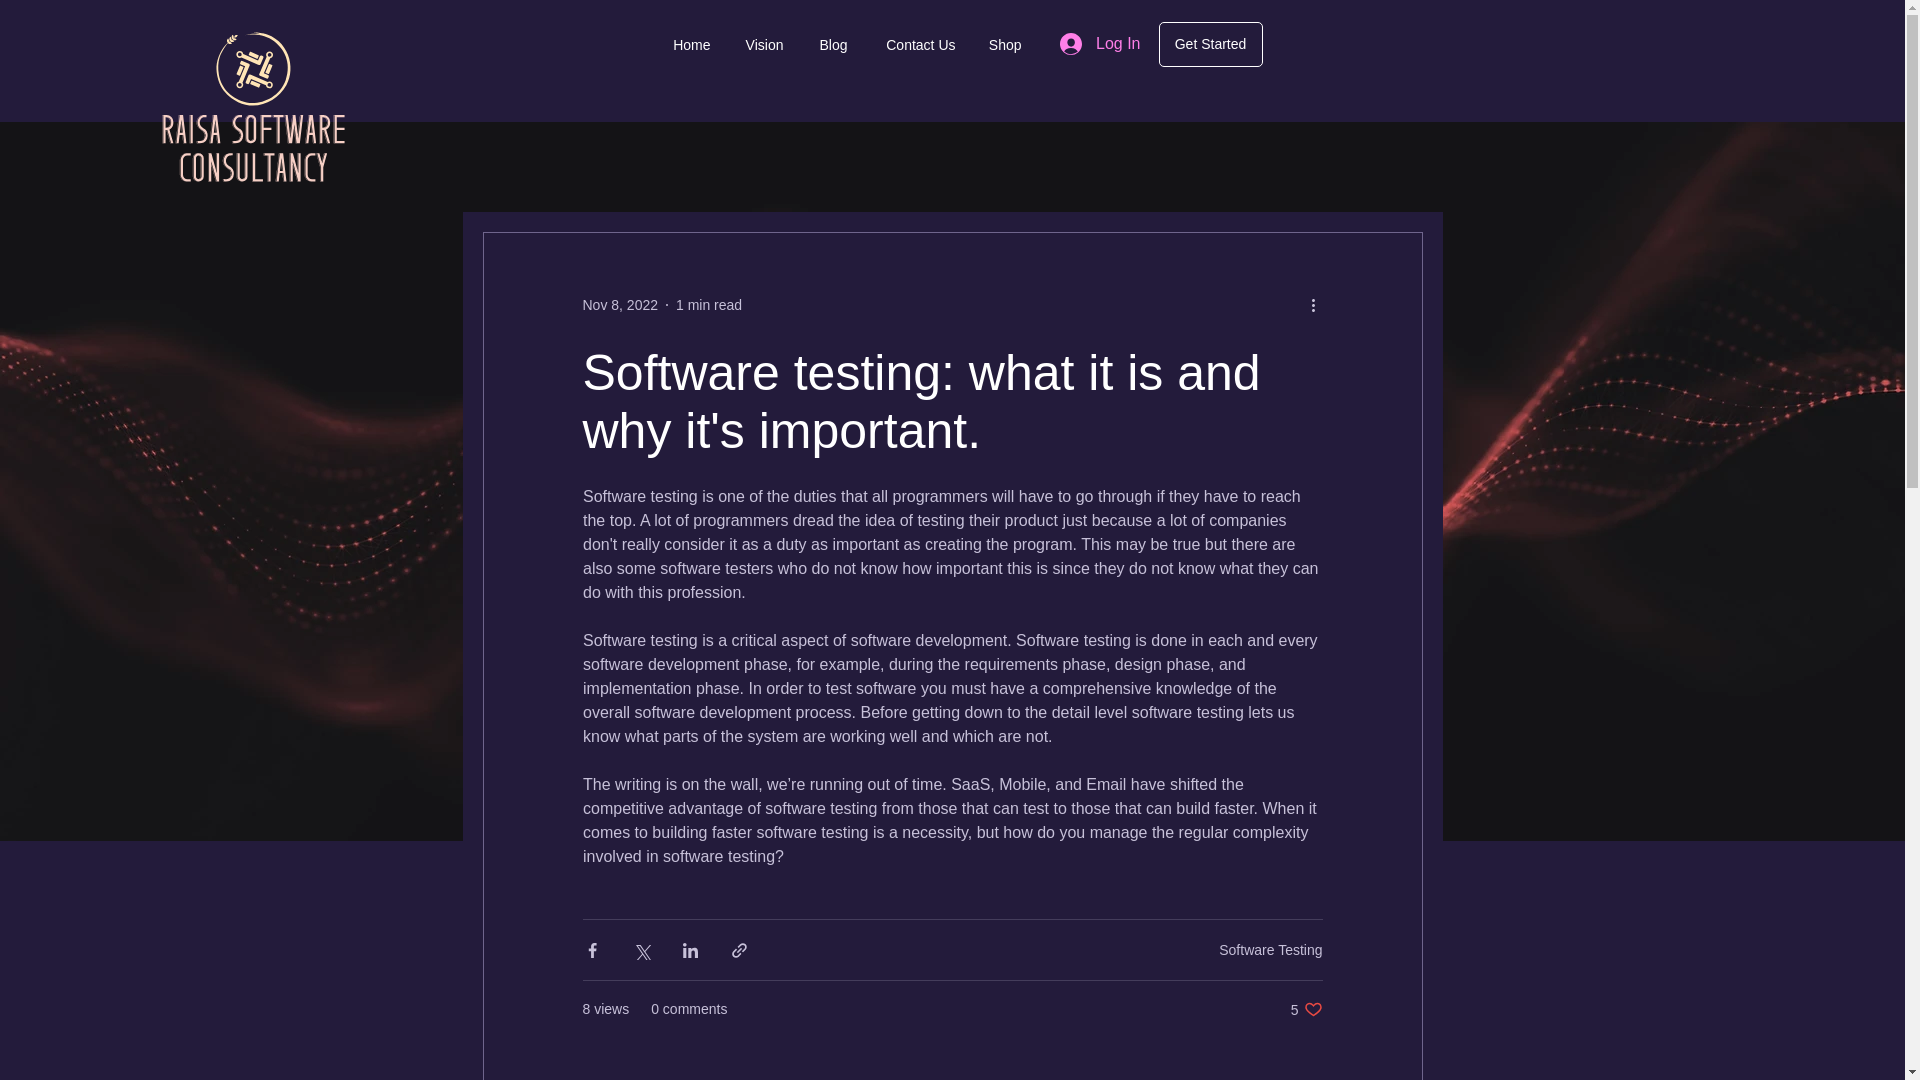  Describe the element at coordinates (1100, 44) in the screenshot. I see `Log In` at that location.